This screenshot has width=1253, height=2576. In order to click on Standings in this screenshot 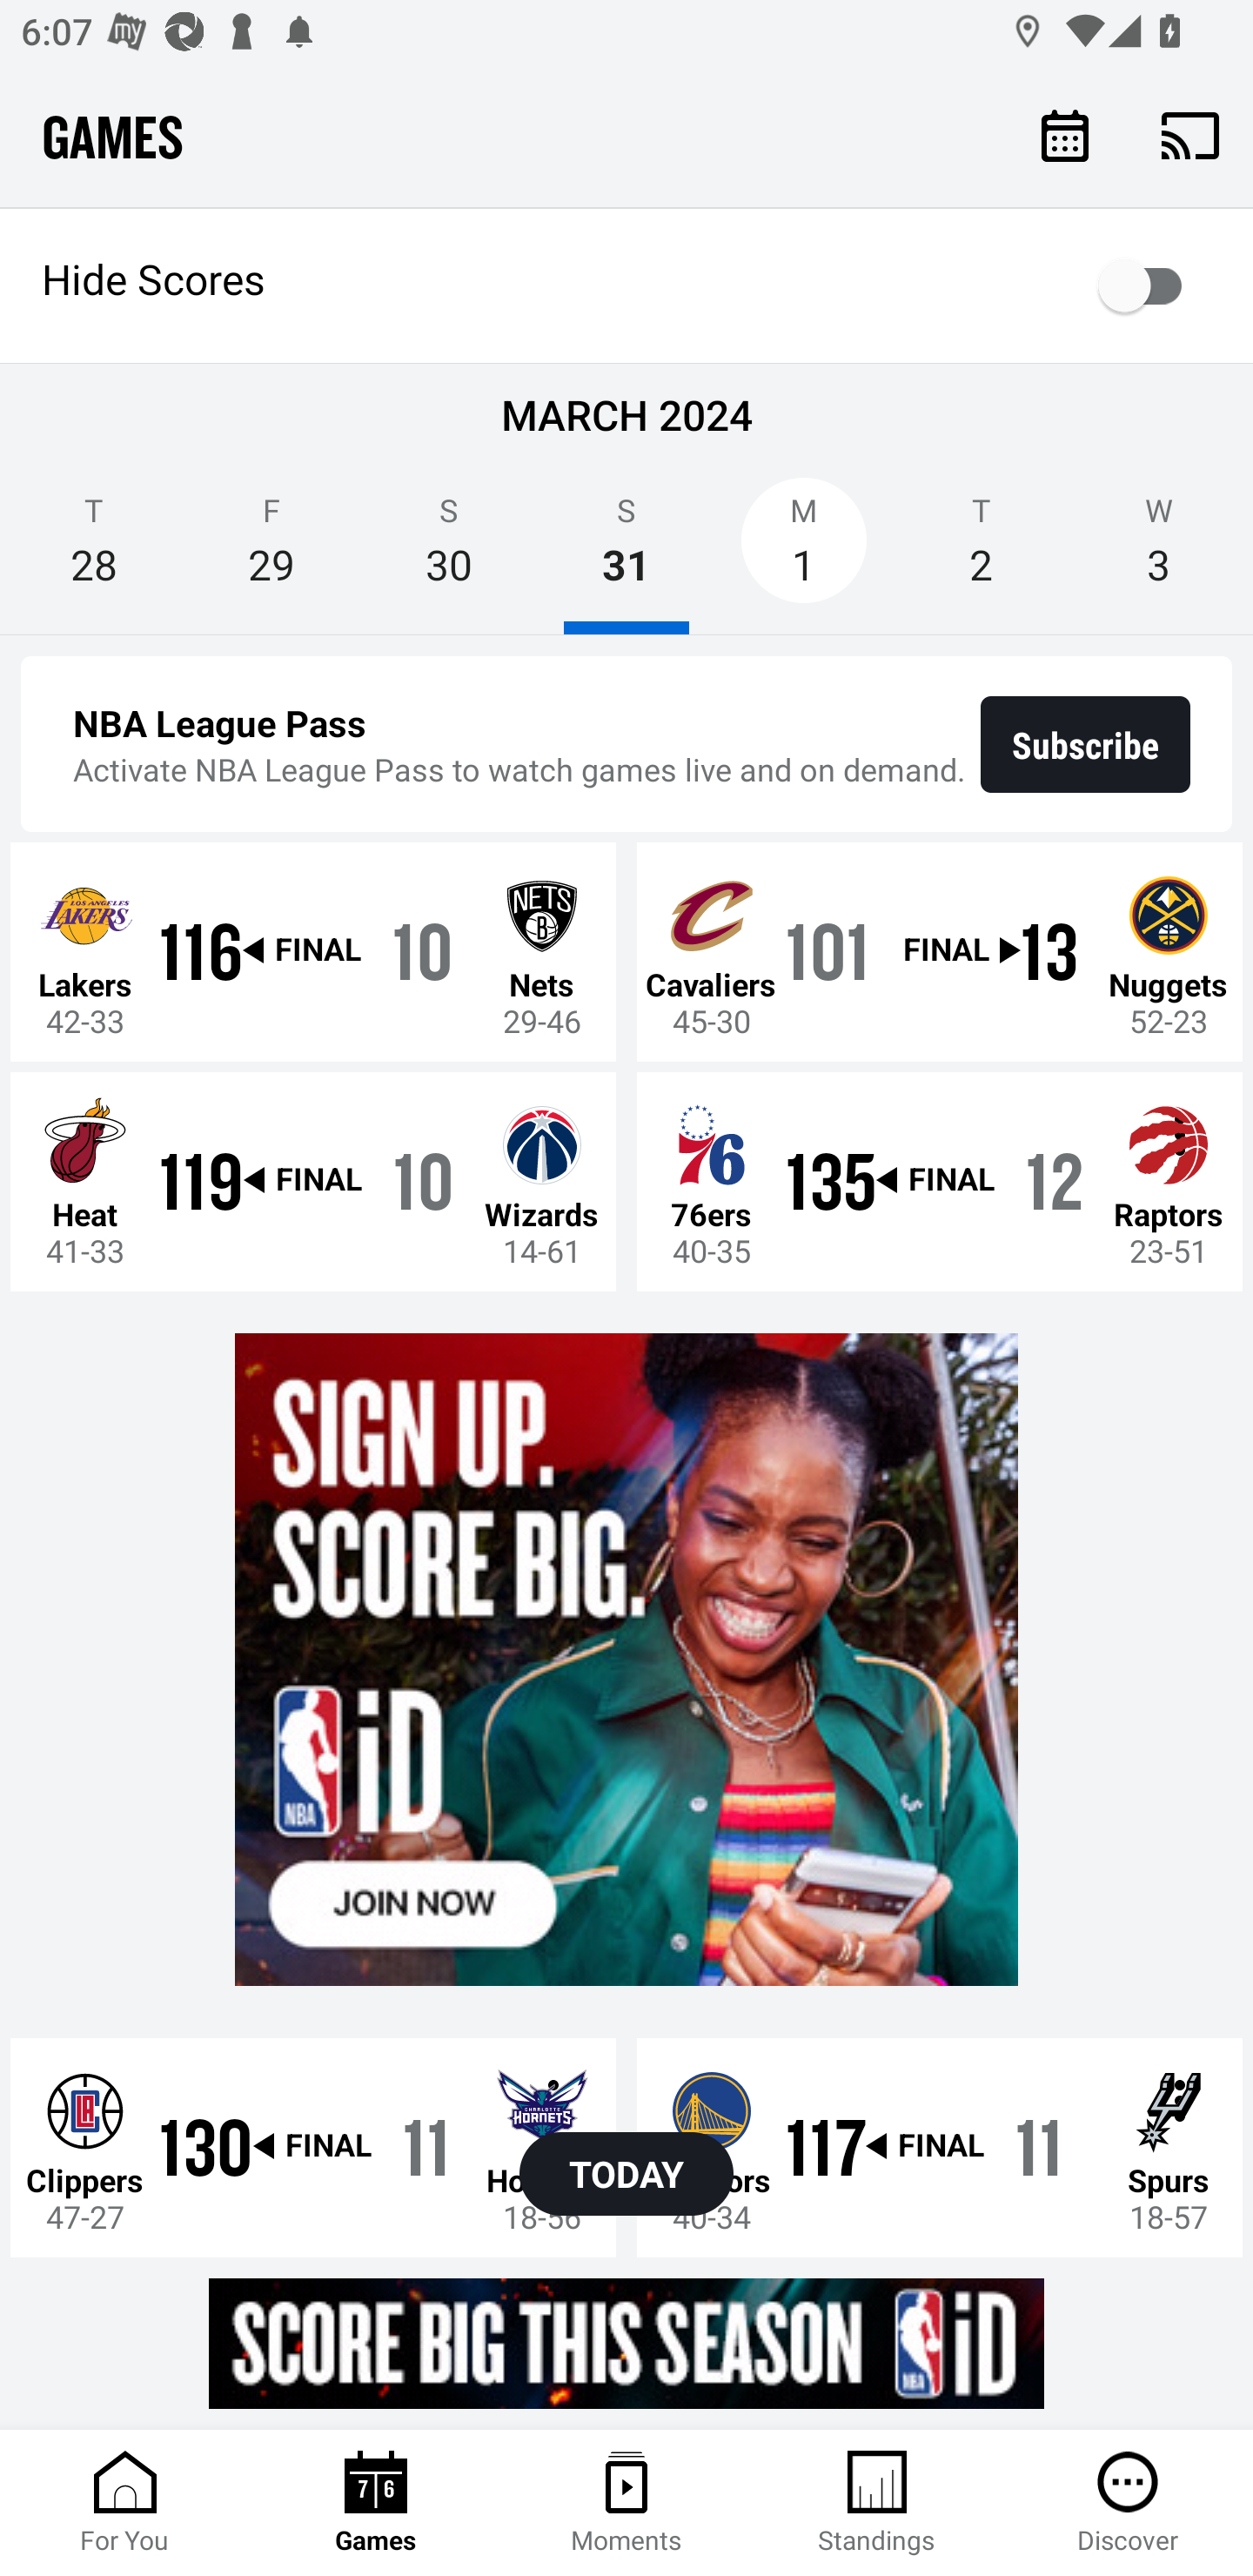, I will do `click(877, 2503)`.